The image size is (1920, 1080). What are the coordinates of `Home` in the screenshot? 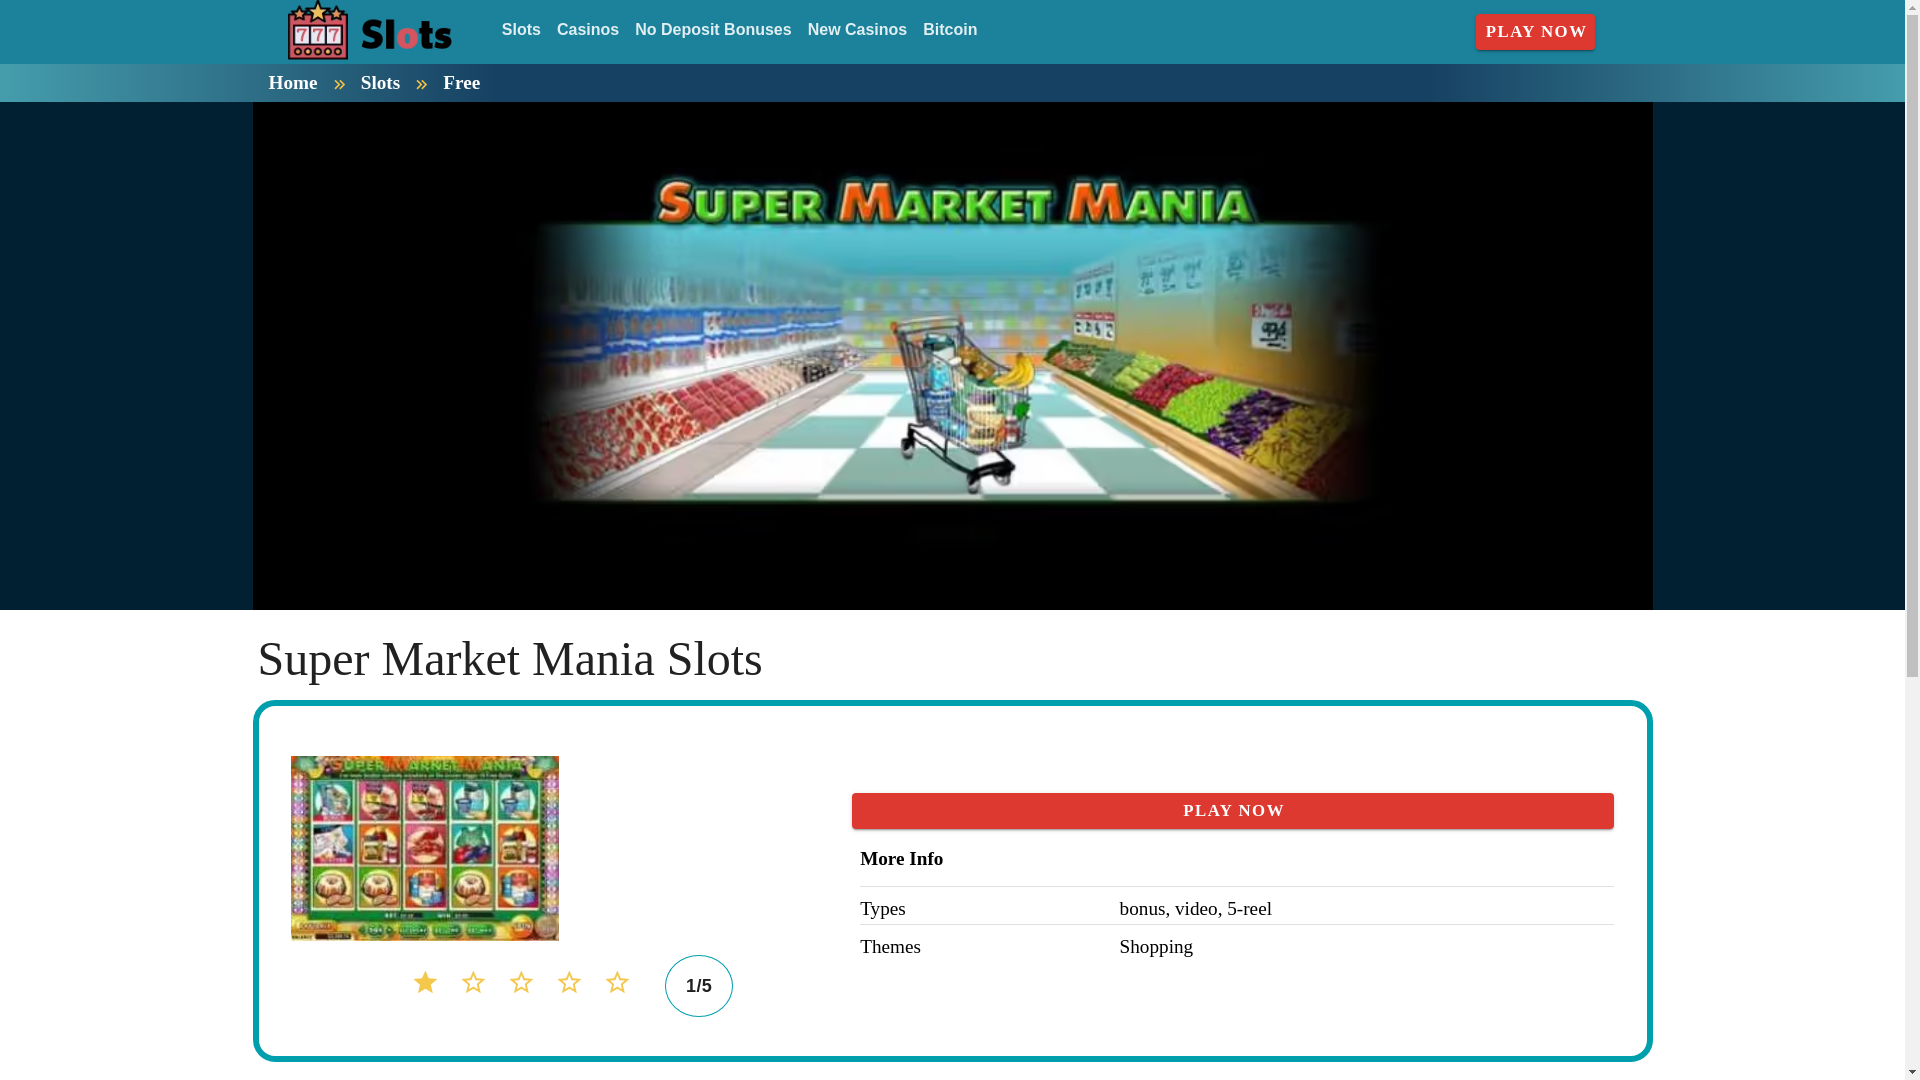 It's located at (292, 82).